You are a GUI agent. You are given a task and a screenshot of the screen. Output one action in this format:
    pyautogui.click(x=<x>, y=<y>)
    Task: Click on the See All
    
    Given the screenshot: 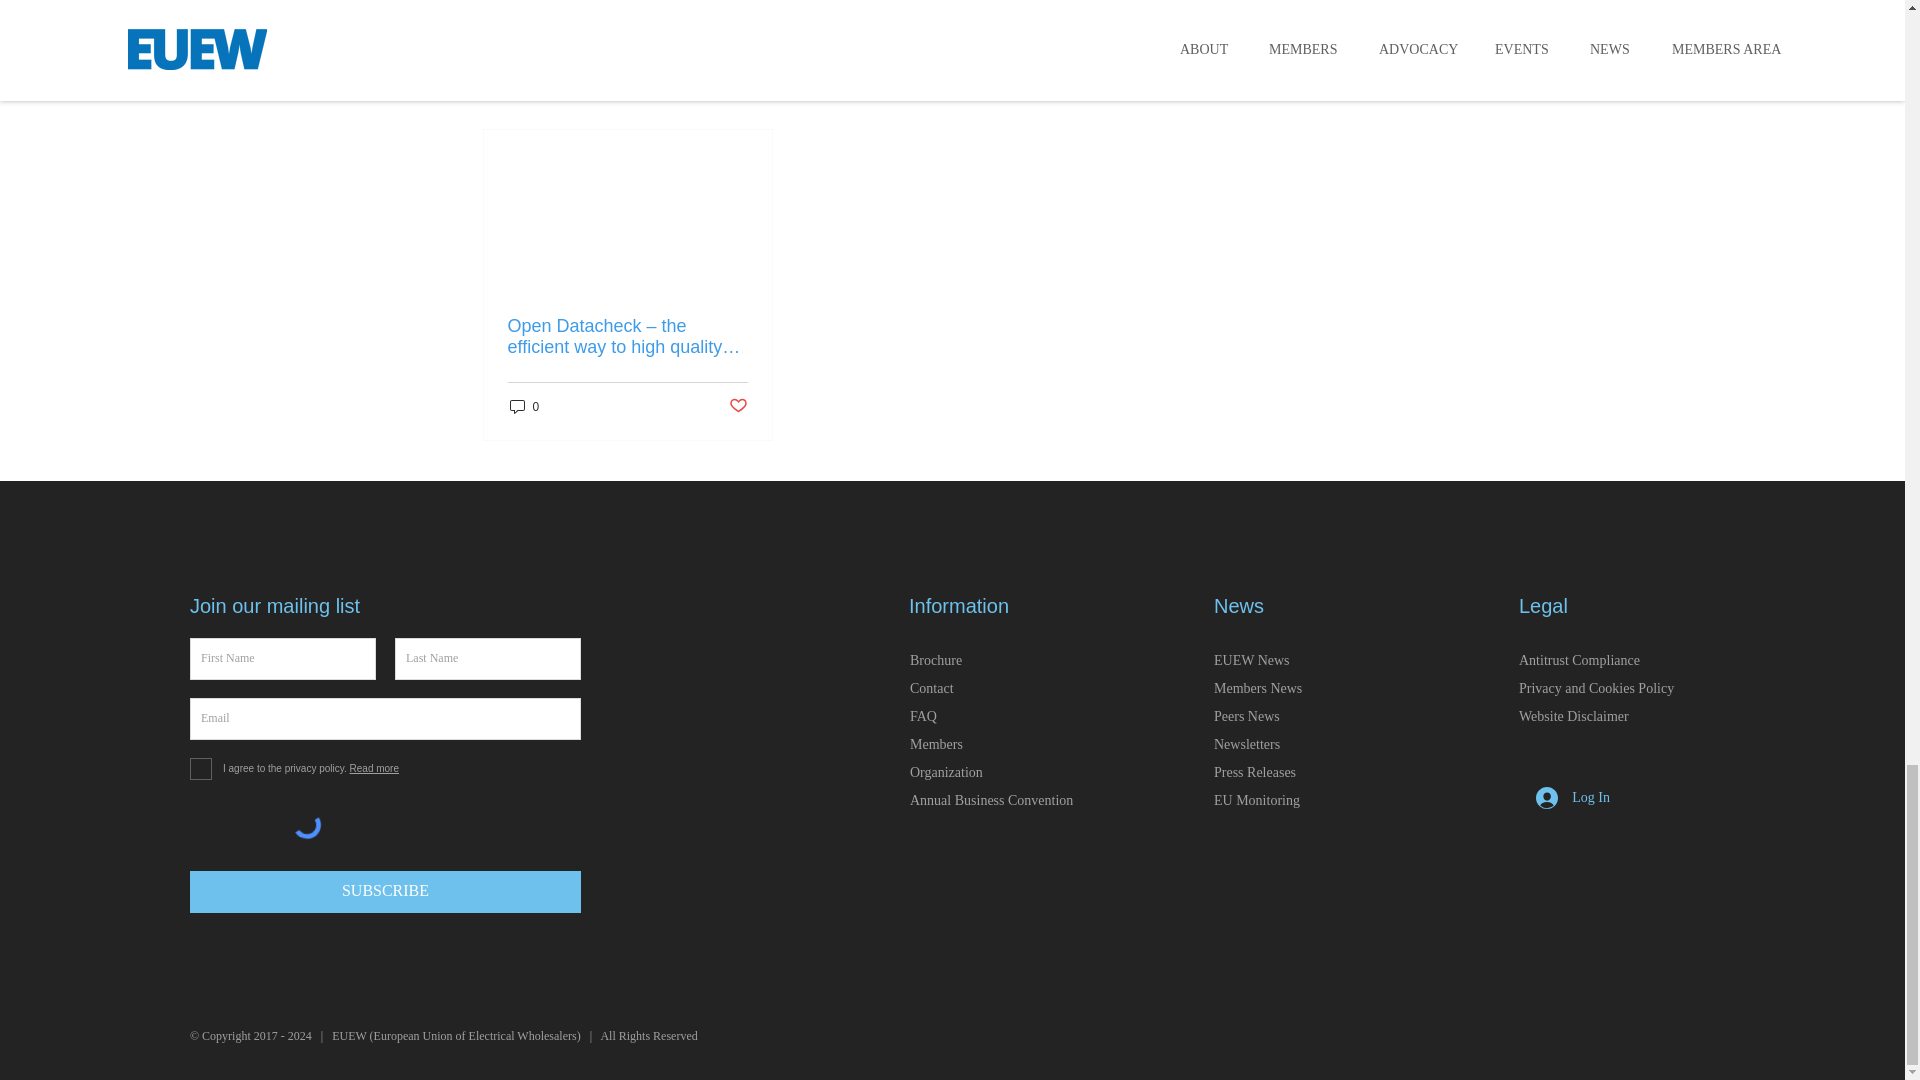 What is the action you would take?
    pyautogui.click(x=1400, y=94)
    